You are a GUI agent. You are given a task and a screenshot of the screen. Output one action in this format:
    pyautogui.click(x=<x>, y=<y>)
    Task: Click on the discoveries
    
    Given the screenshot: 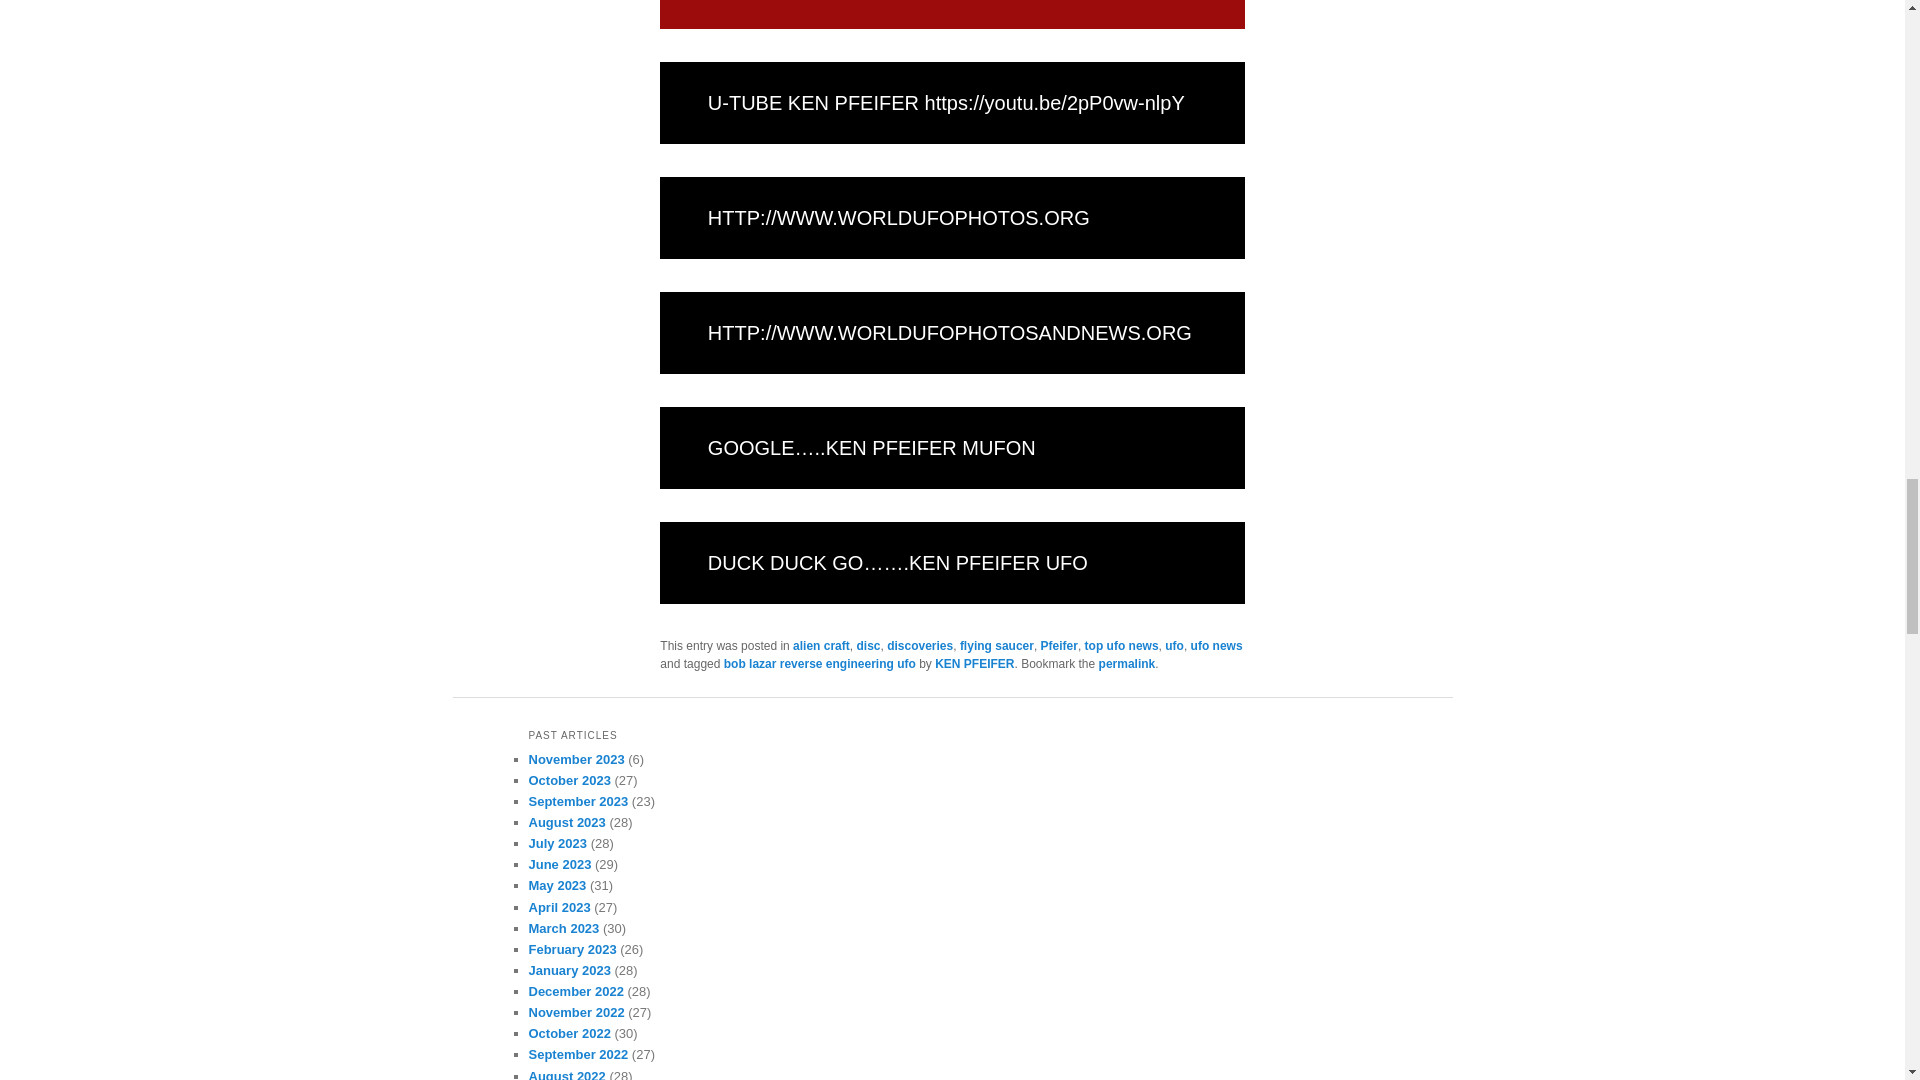 What is the action you would take?
    pyautogui.click(x=920, y=646)
    